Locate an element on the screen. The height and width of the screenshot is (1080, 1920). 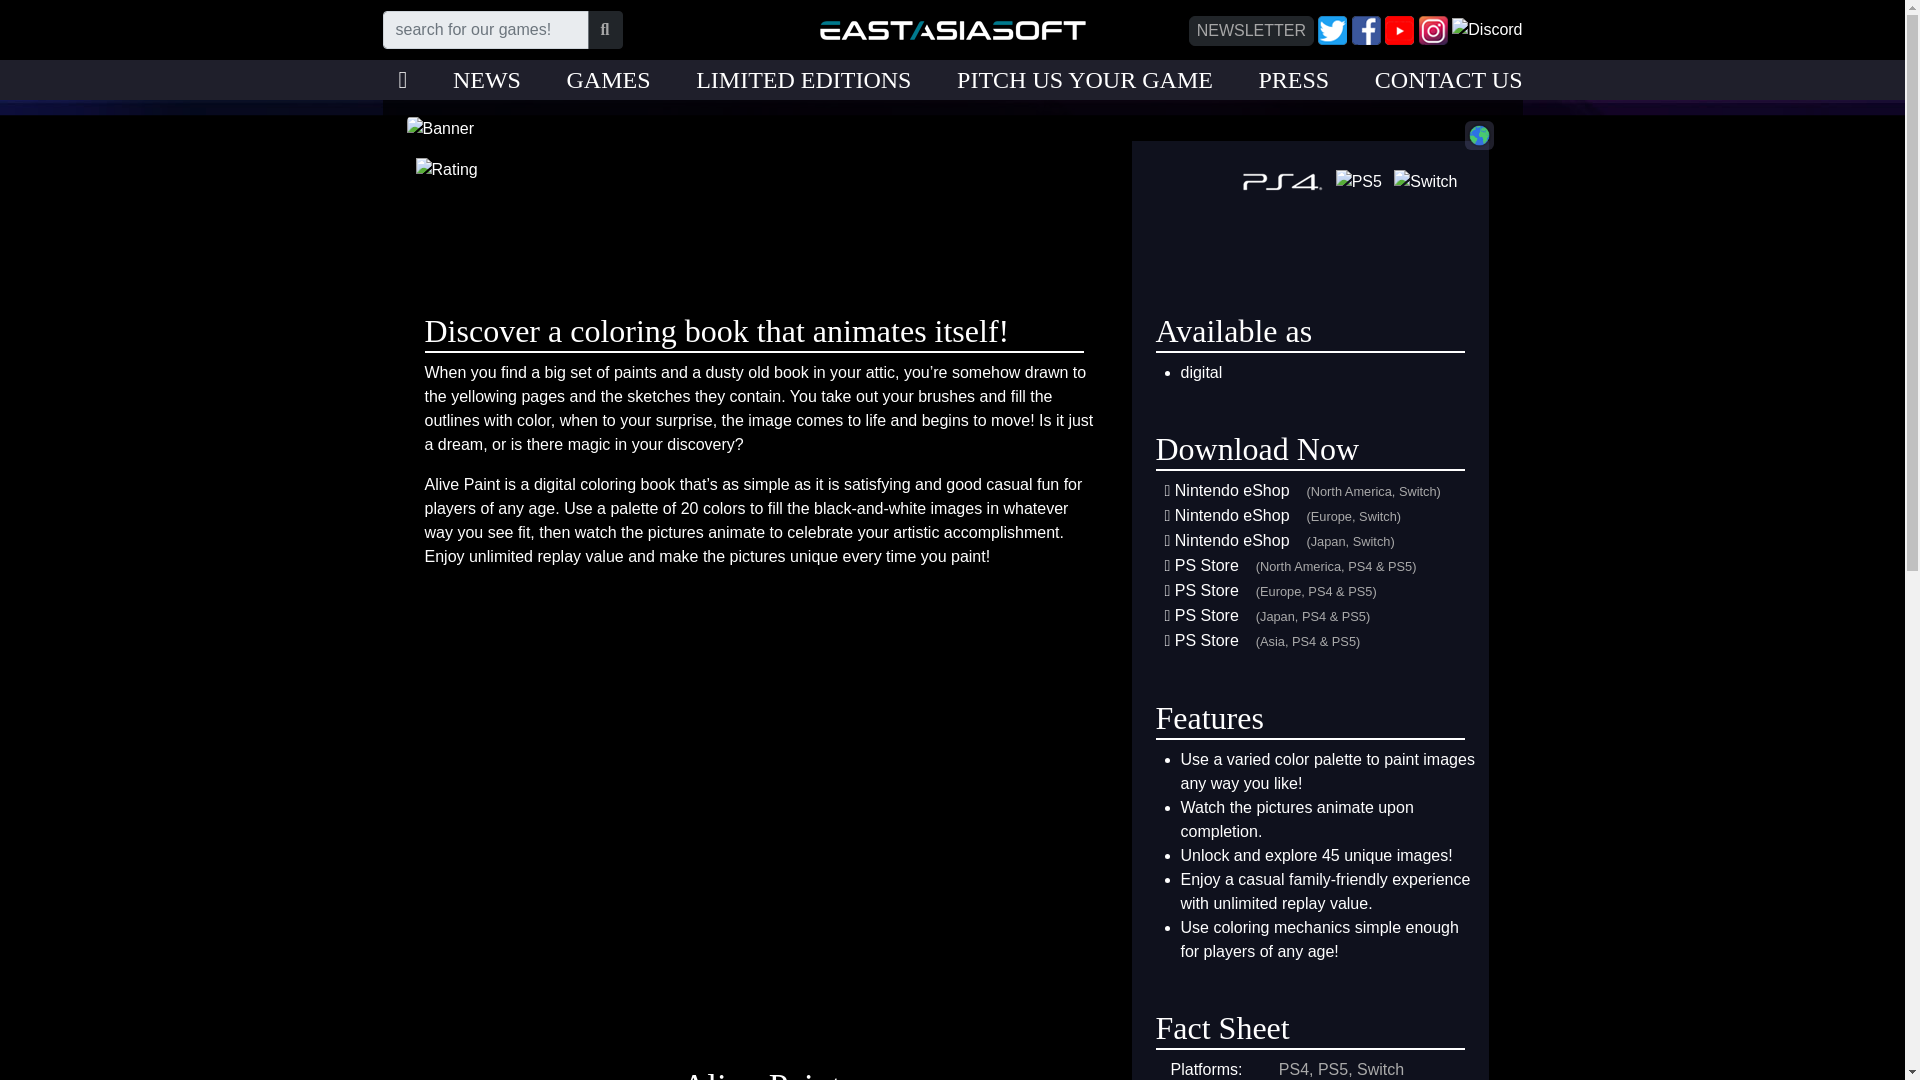
Nintendo eShop is located at coordinates (1232, 514).